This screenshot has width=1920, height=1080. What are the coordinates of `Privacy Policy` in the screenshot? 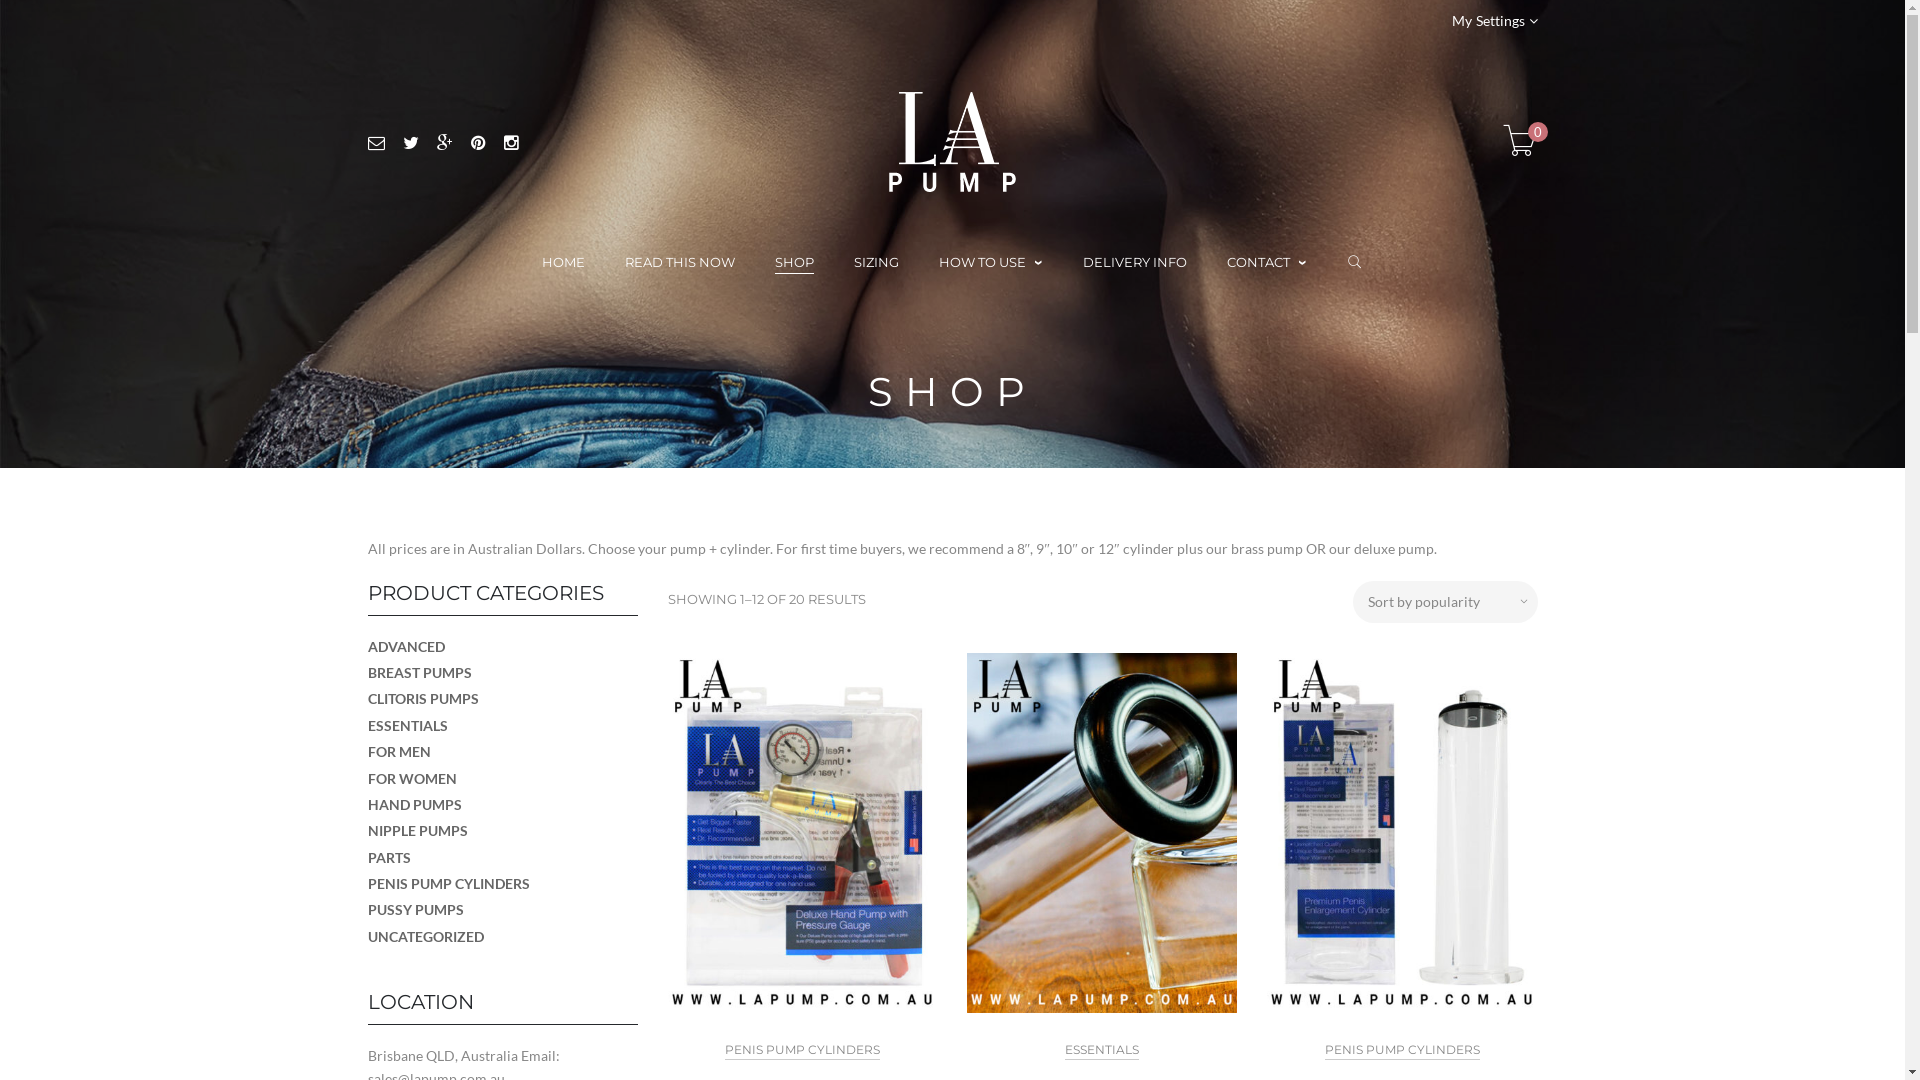 It's located at (412, 904).